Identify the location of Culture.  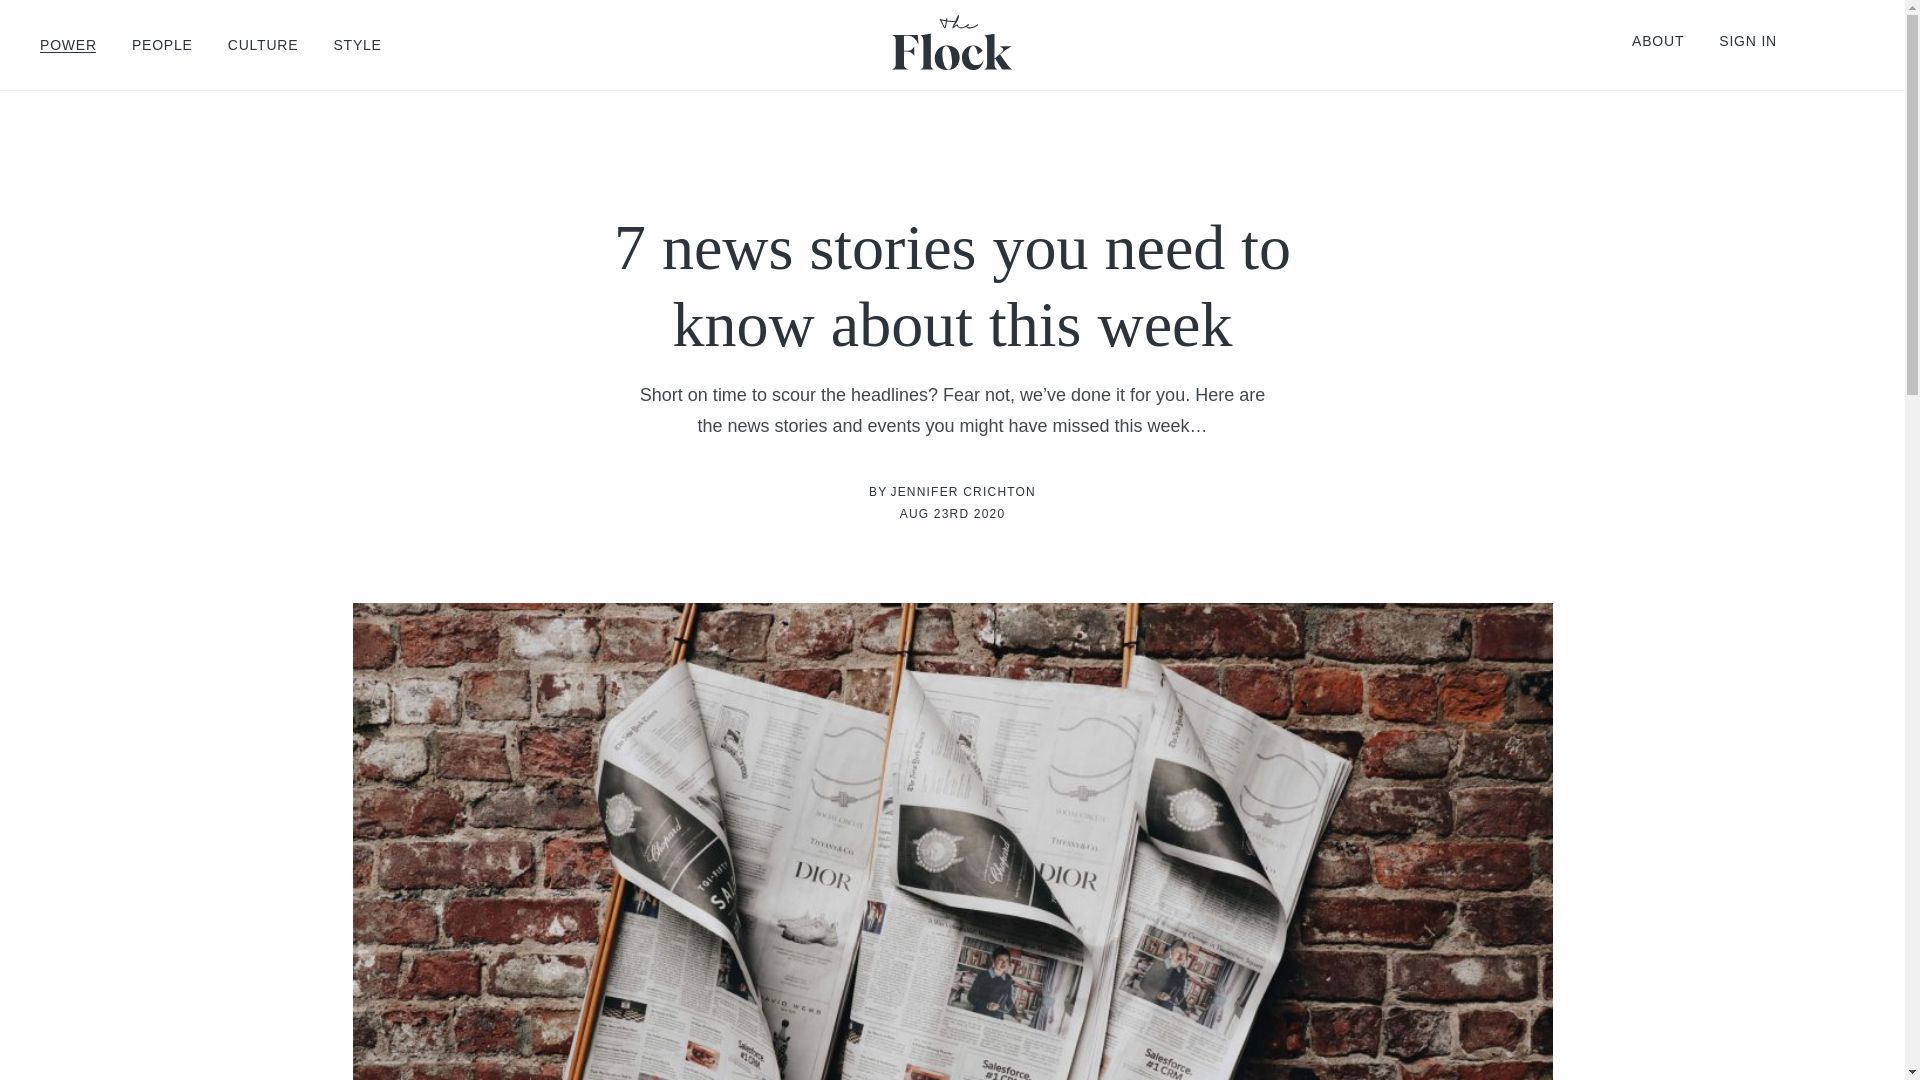
(264, 44).